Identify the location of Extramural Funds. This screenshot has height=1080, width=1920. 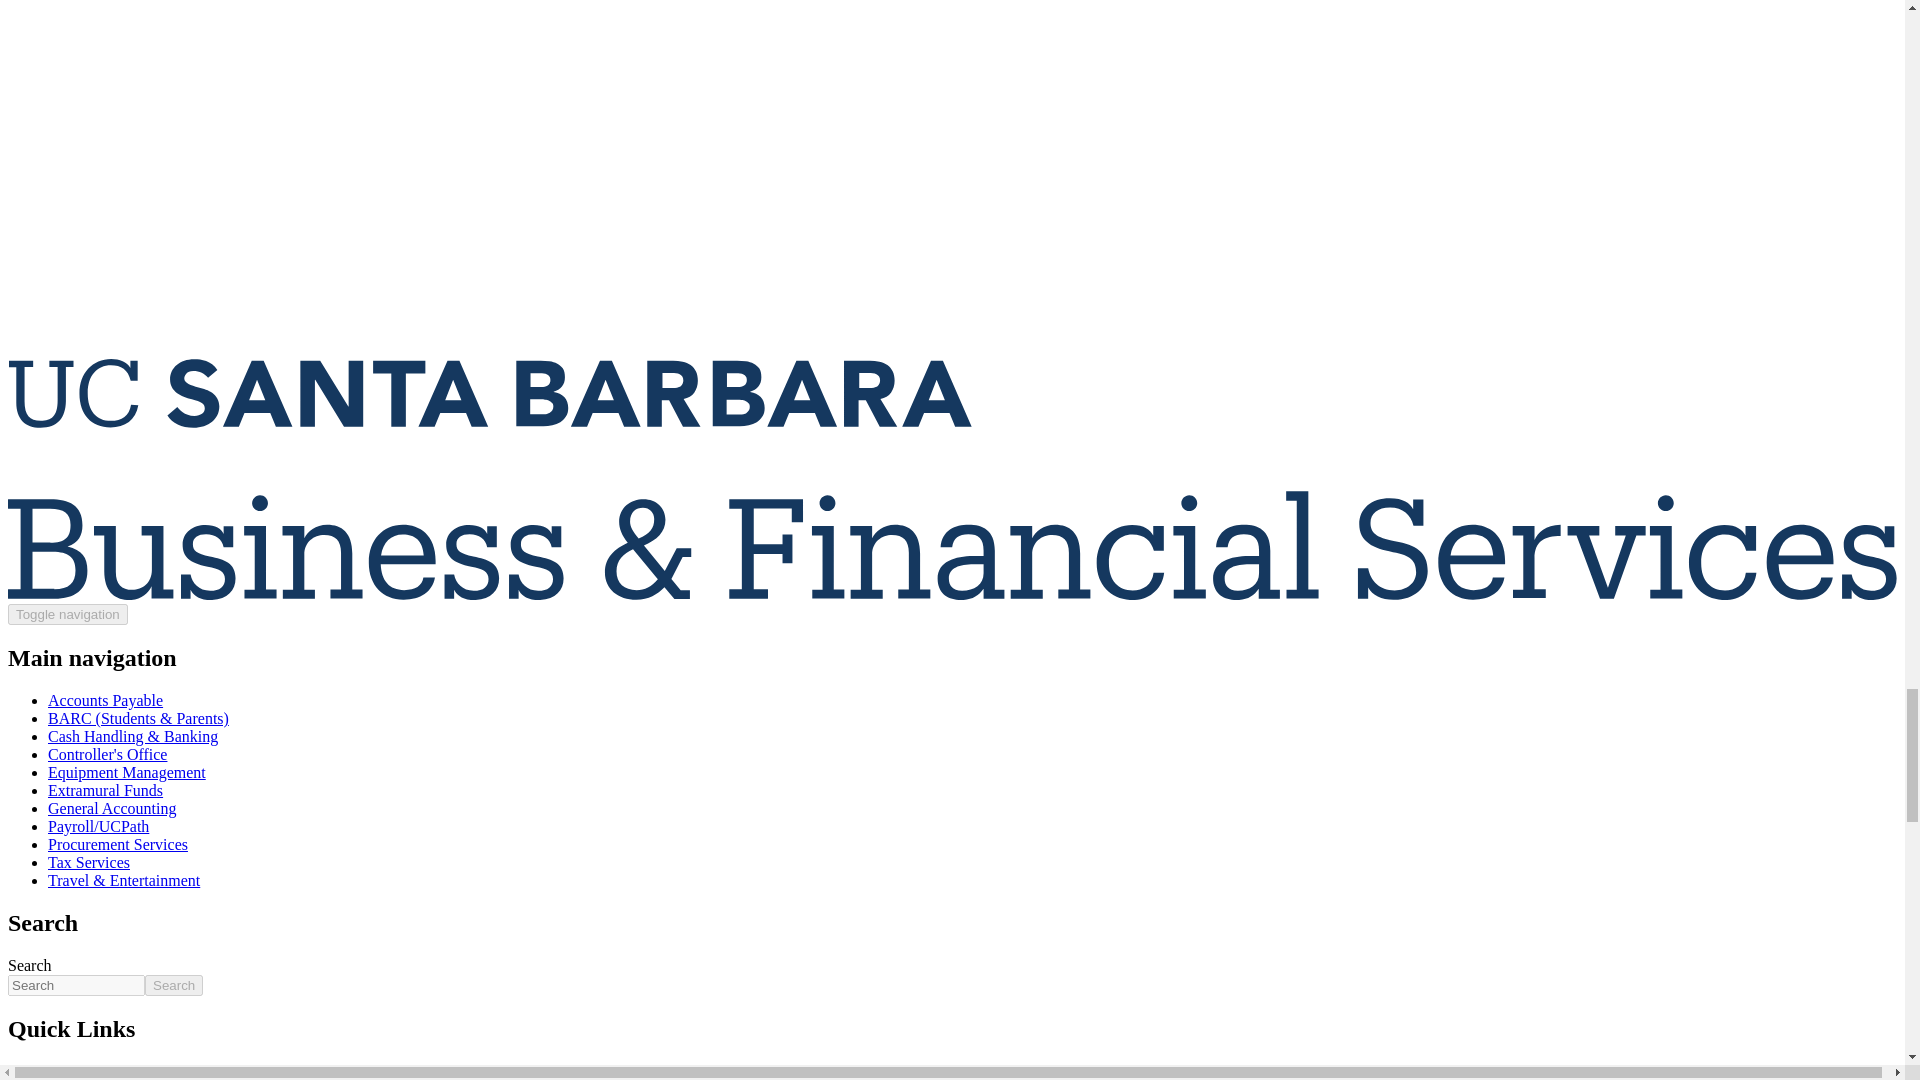
(106, 790).